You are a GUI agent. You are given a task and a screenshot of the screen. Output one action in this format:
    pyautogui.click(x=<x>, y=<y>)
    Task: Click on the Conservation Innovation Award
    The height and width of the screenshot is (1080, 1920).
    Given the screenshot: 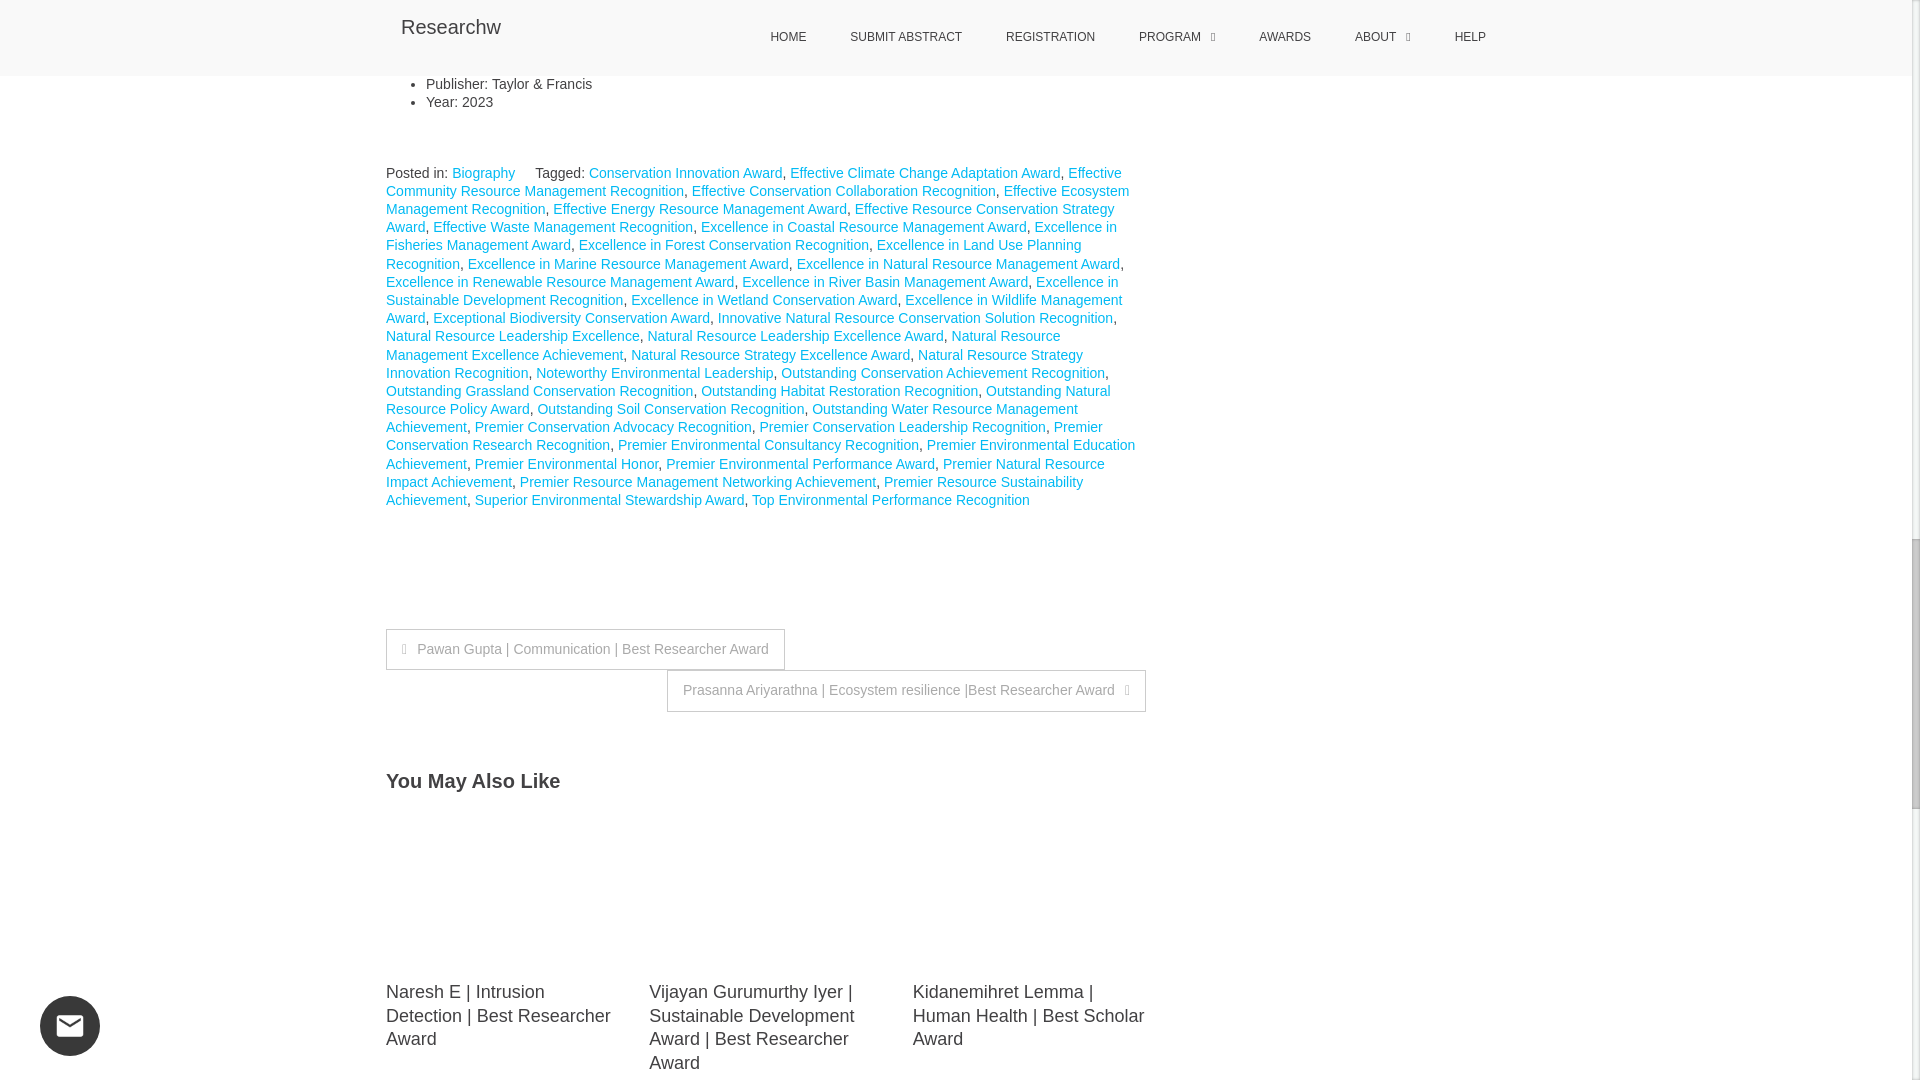 What is the action you would take?
    pyautogui.click(x=686, y=173)
    